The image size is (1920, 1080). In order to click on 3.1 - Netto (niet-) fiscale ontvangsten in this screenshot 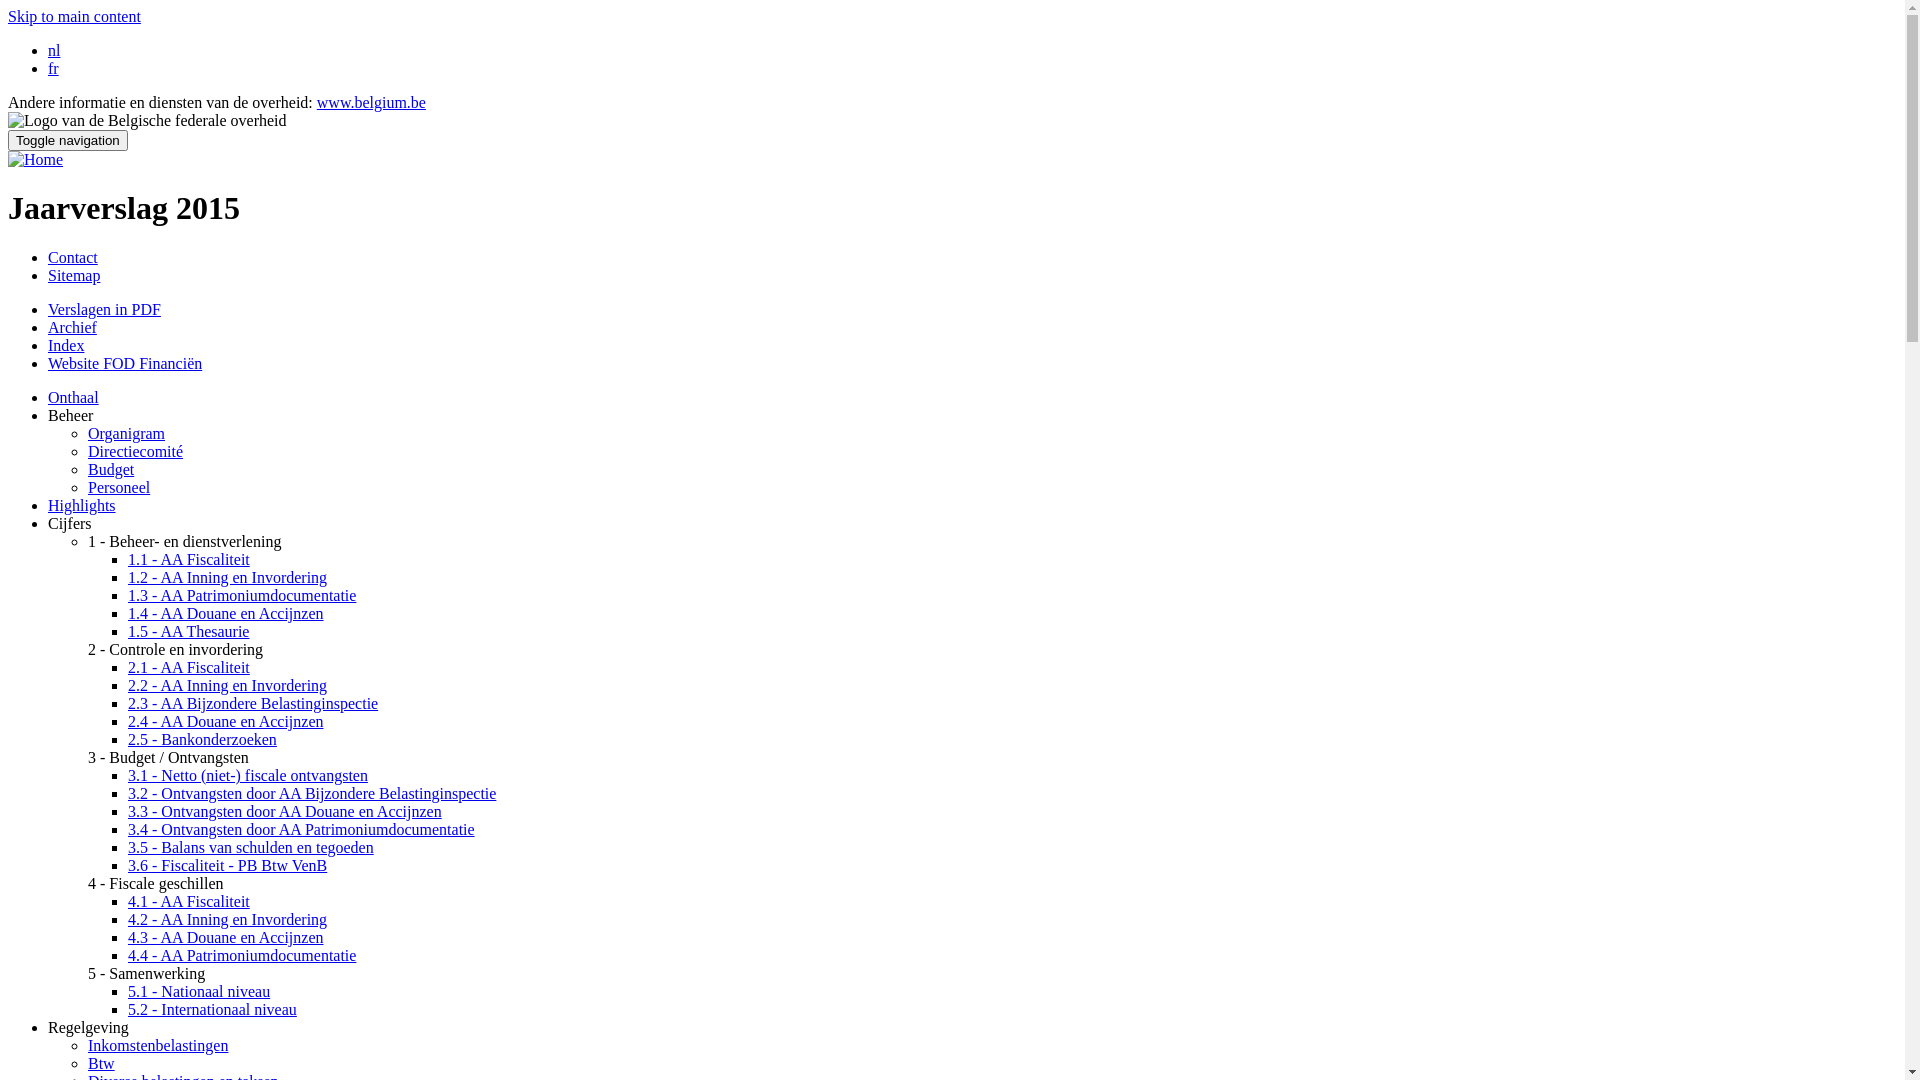, I will do `click(248, 776)`.